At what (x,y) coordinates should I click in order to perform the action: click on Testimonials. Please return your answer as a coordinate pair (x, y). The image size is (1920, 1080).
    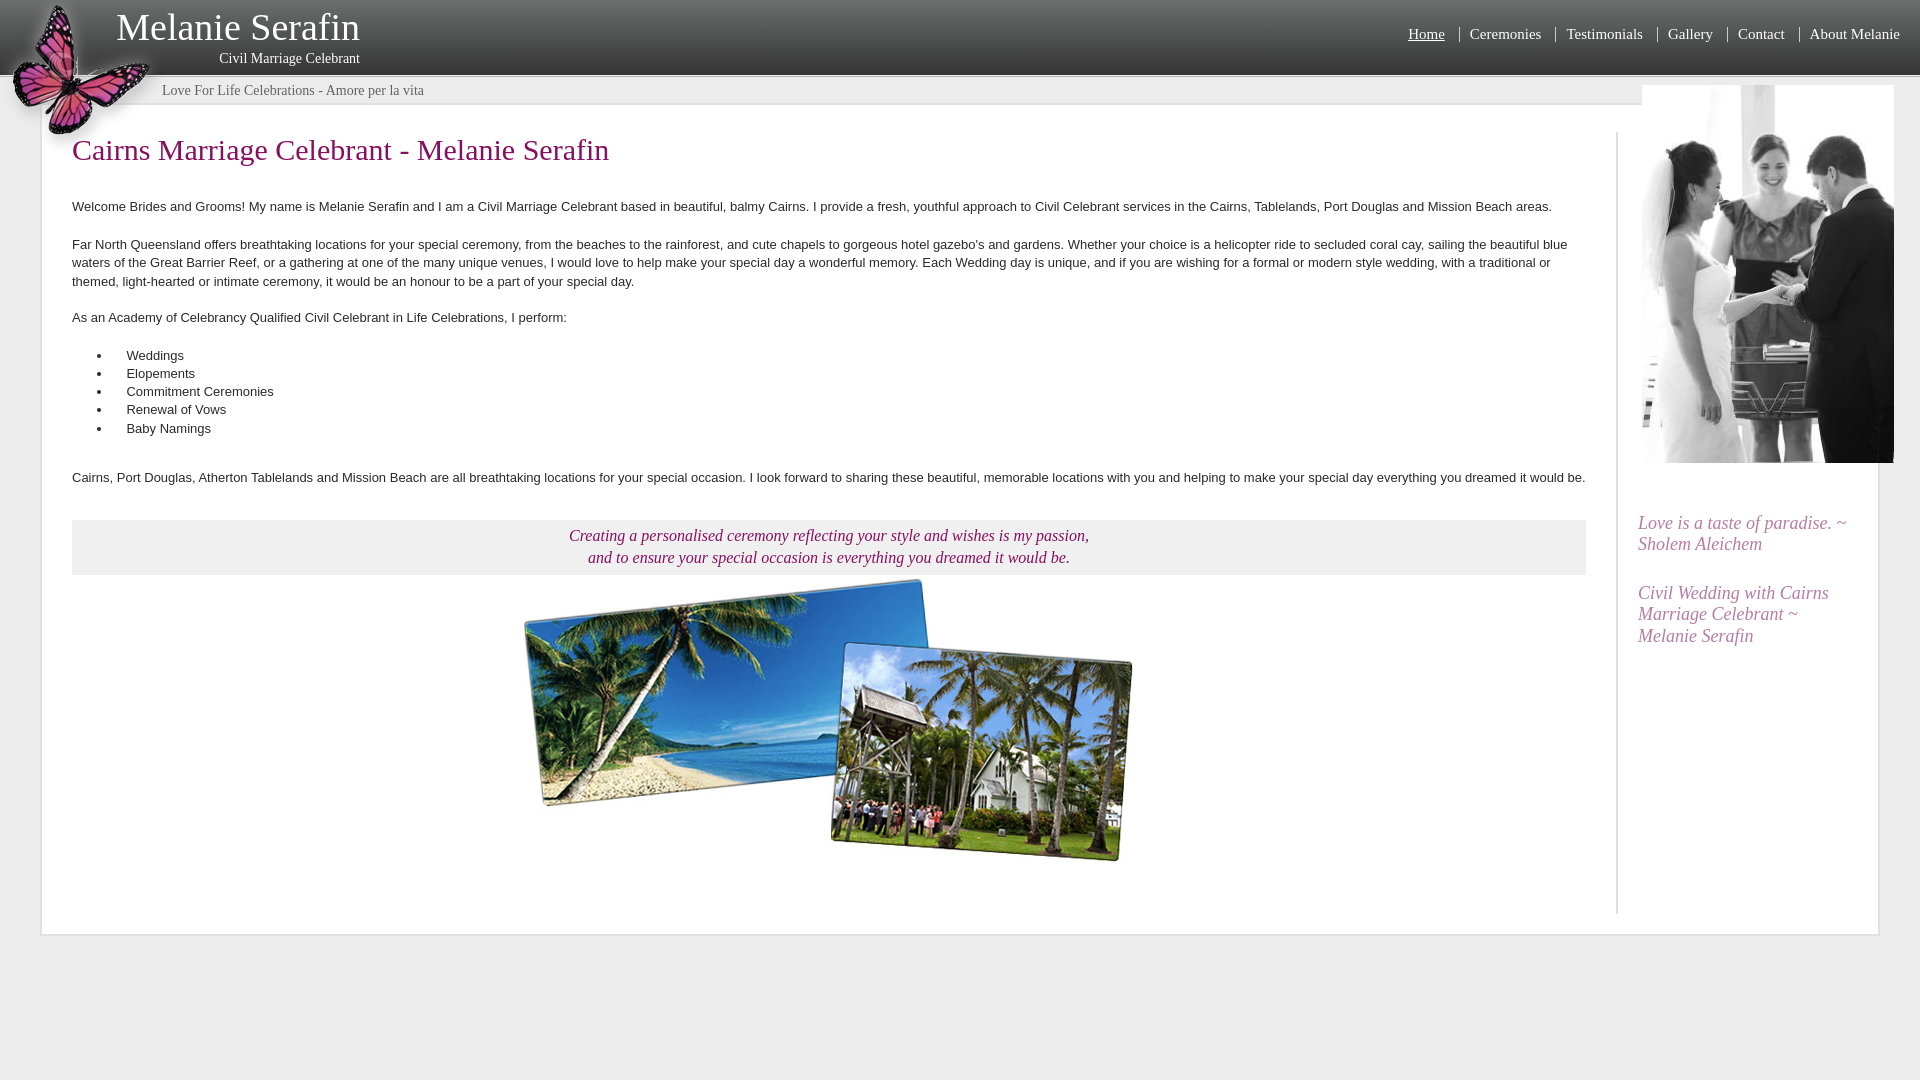
    Looking at the image, I should click on (1604, 34).